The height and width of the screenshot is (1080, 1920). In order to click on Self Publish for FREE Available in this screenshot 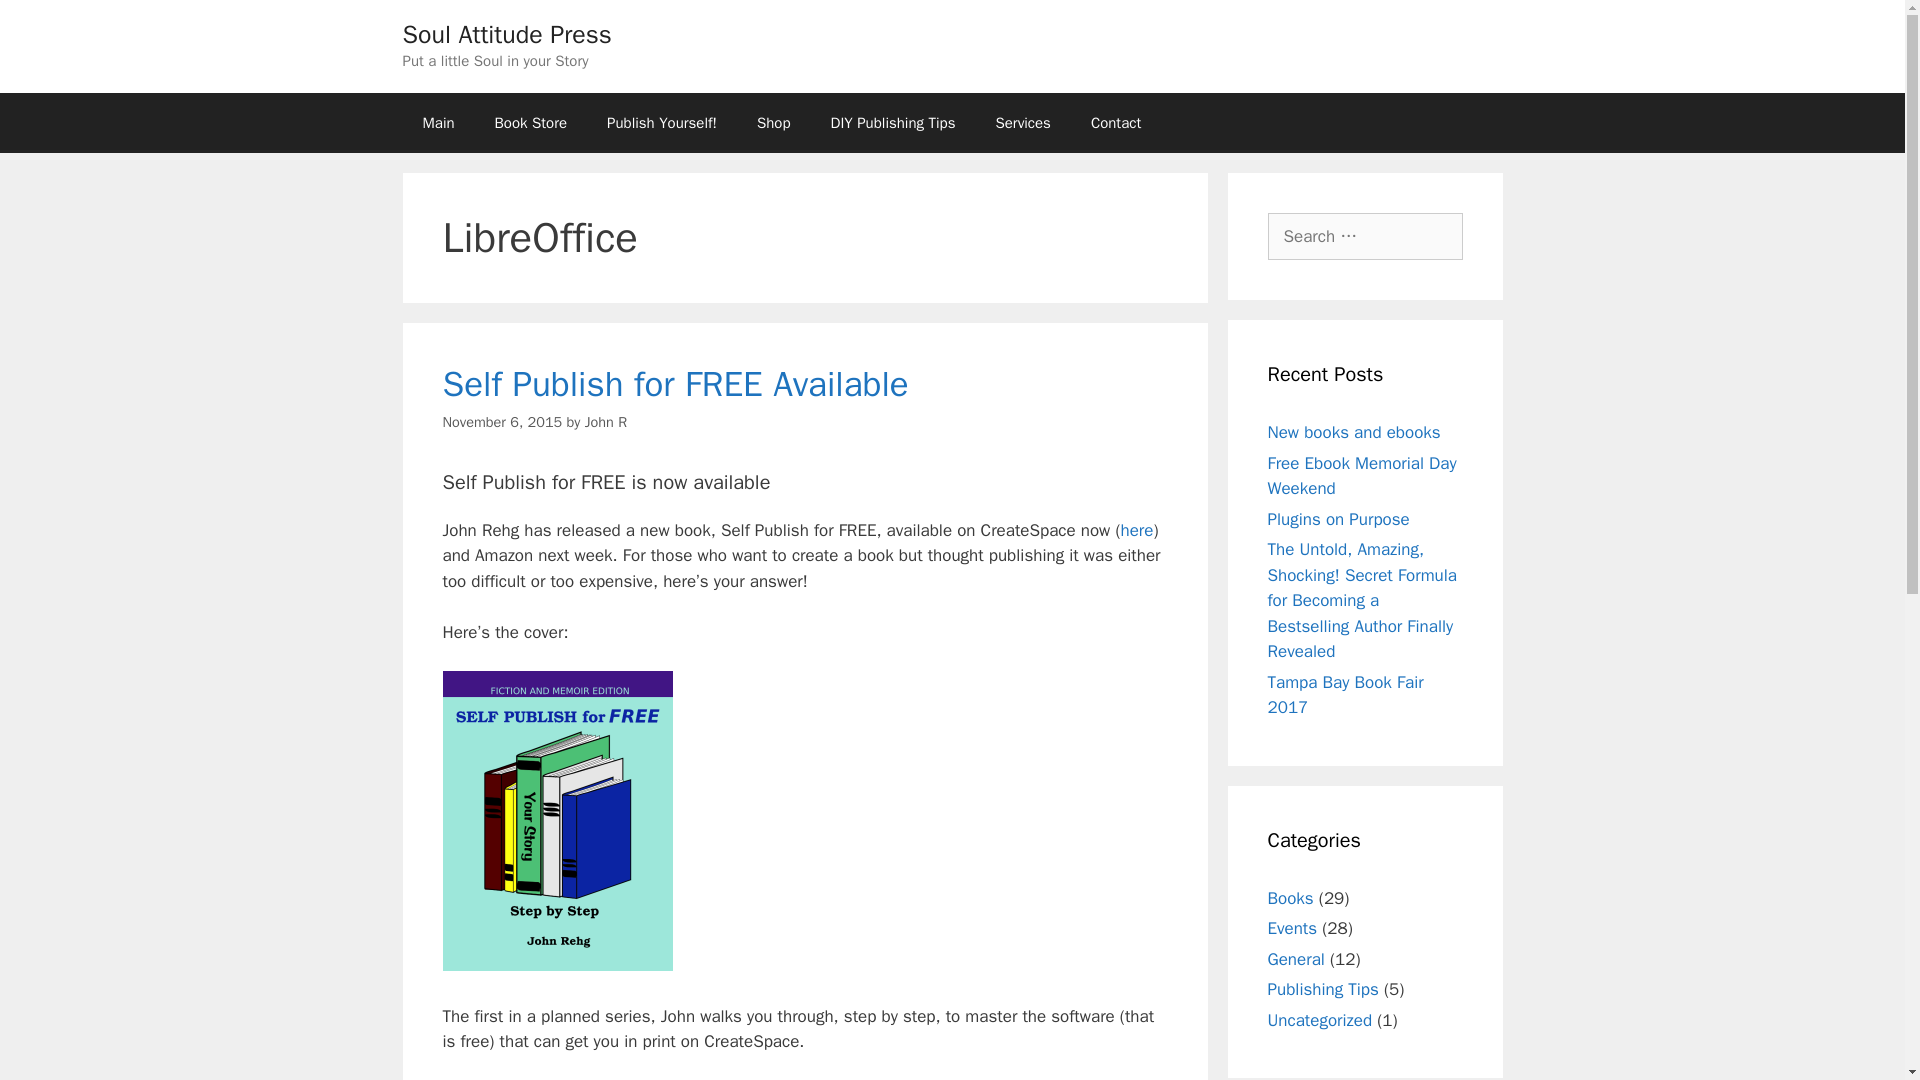, I will do `click(674, 384)`.